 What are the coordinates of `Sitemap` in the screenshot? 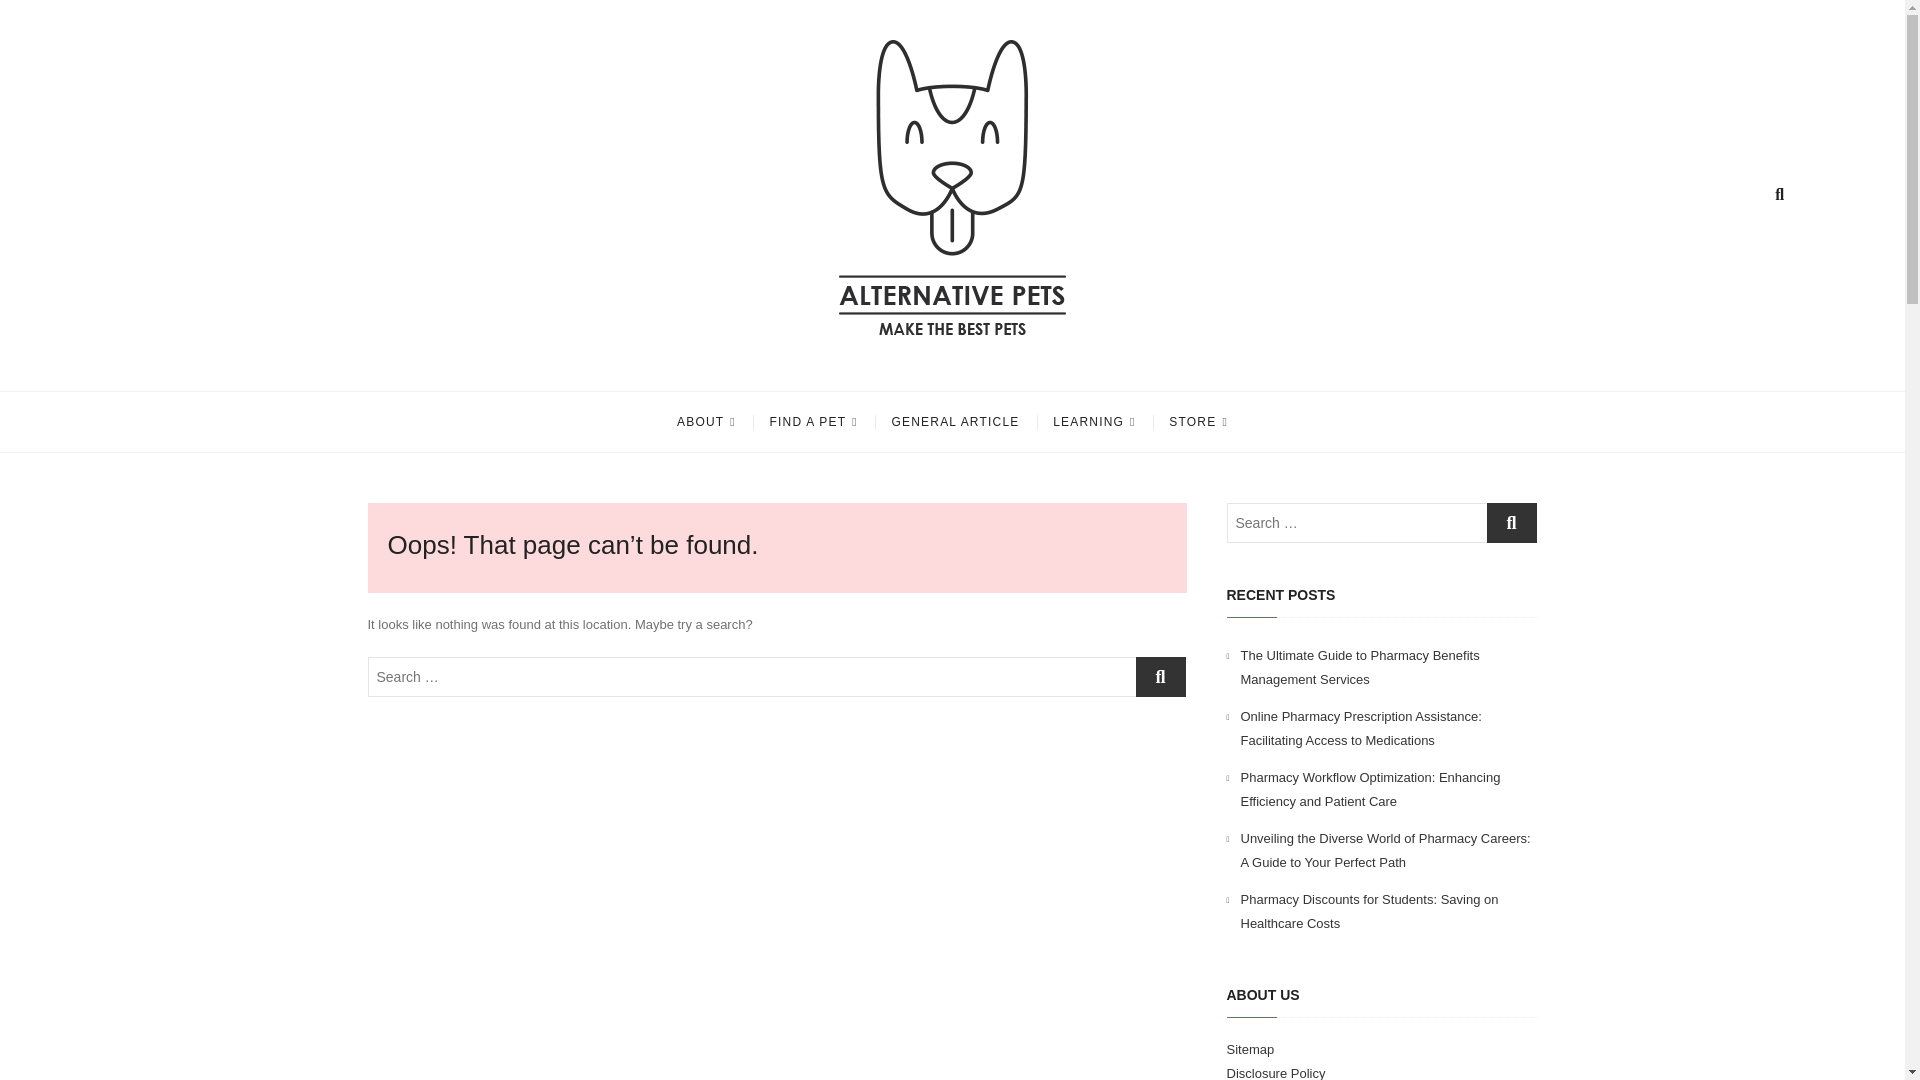 It's located at (1250, 1050).